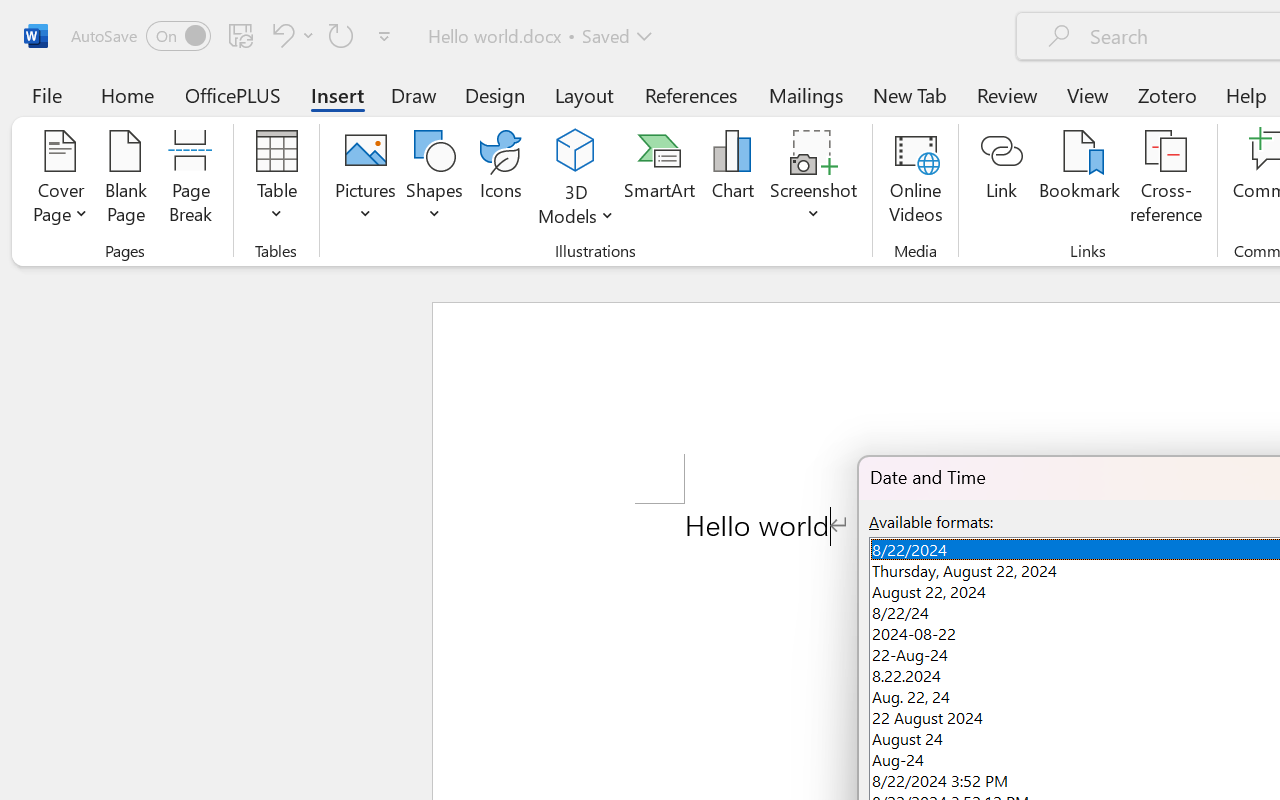 The image size is (1280, 800). I want to click on Insert, so click(338, 94).